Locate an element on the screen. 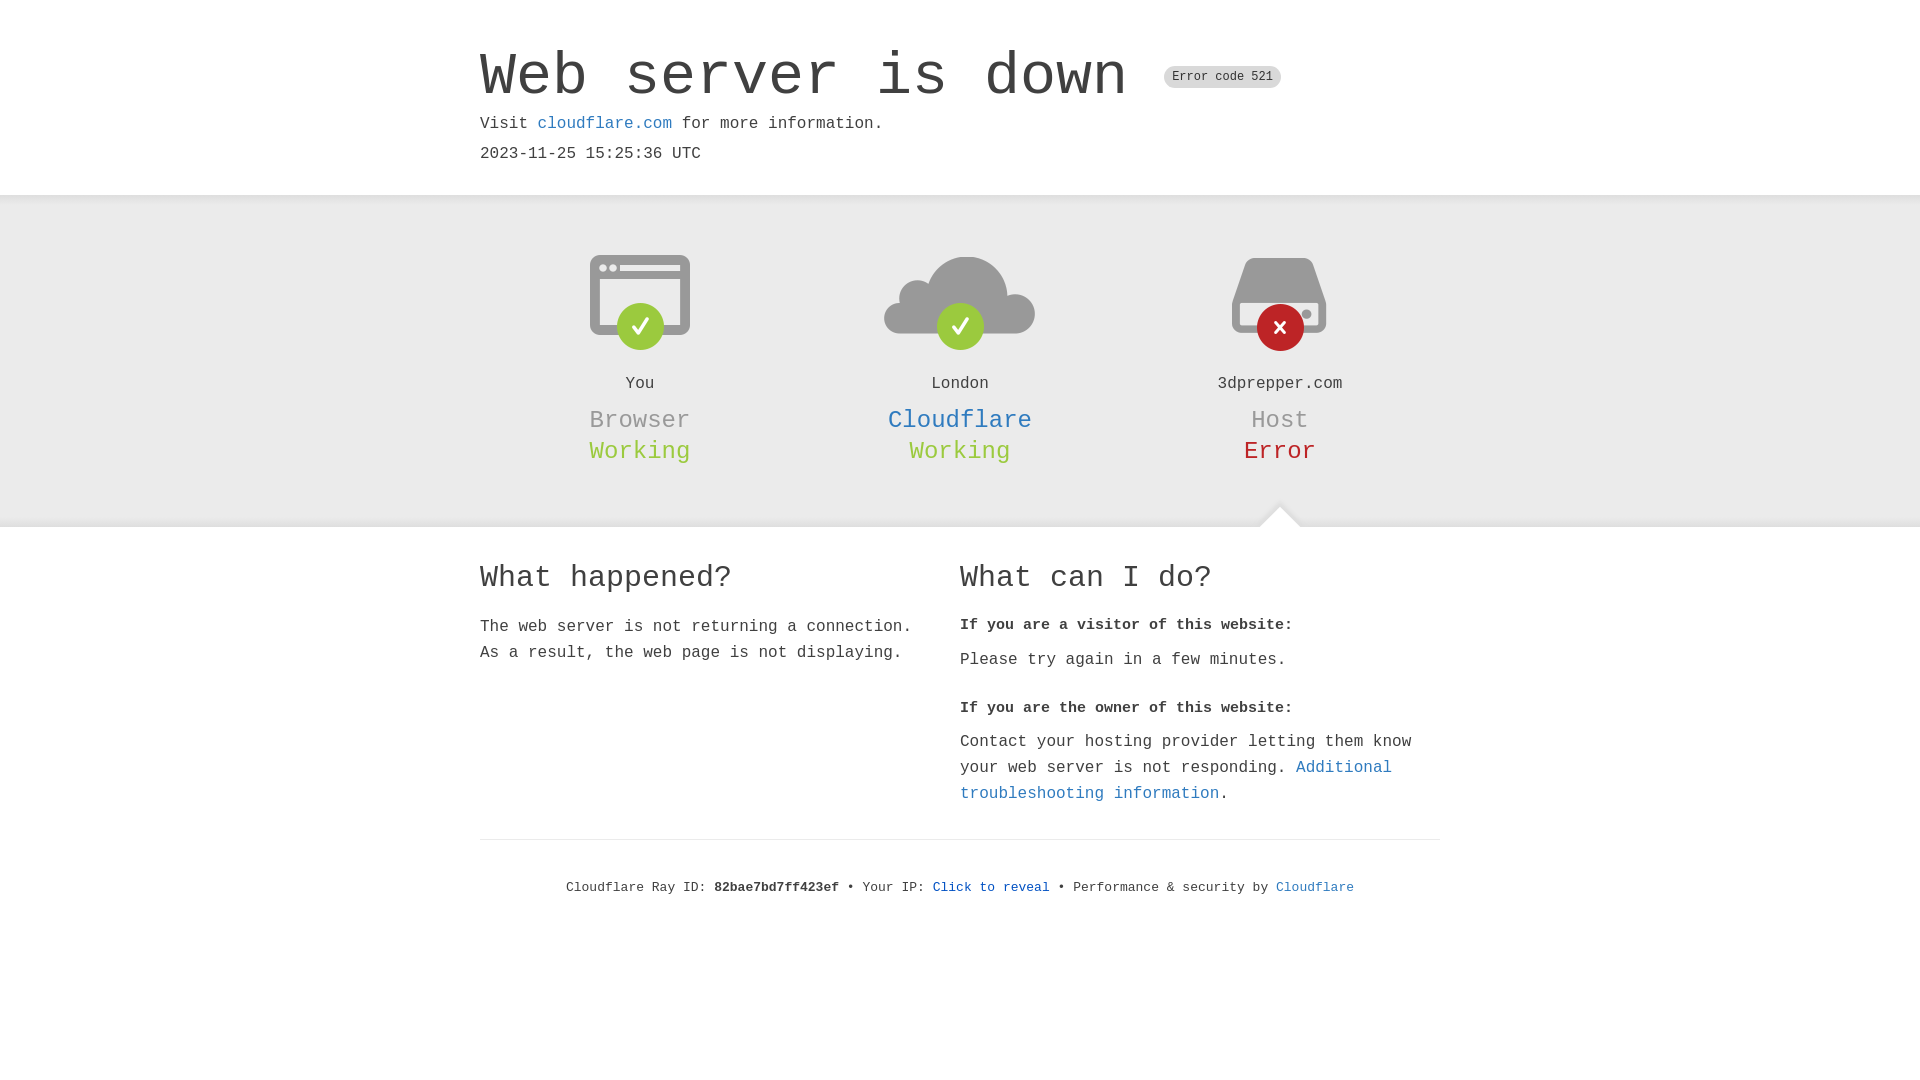 The height and width of the screenshot is (1080, 1920). Click to reveal is located at coordinates (992, 888).